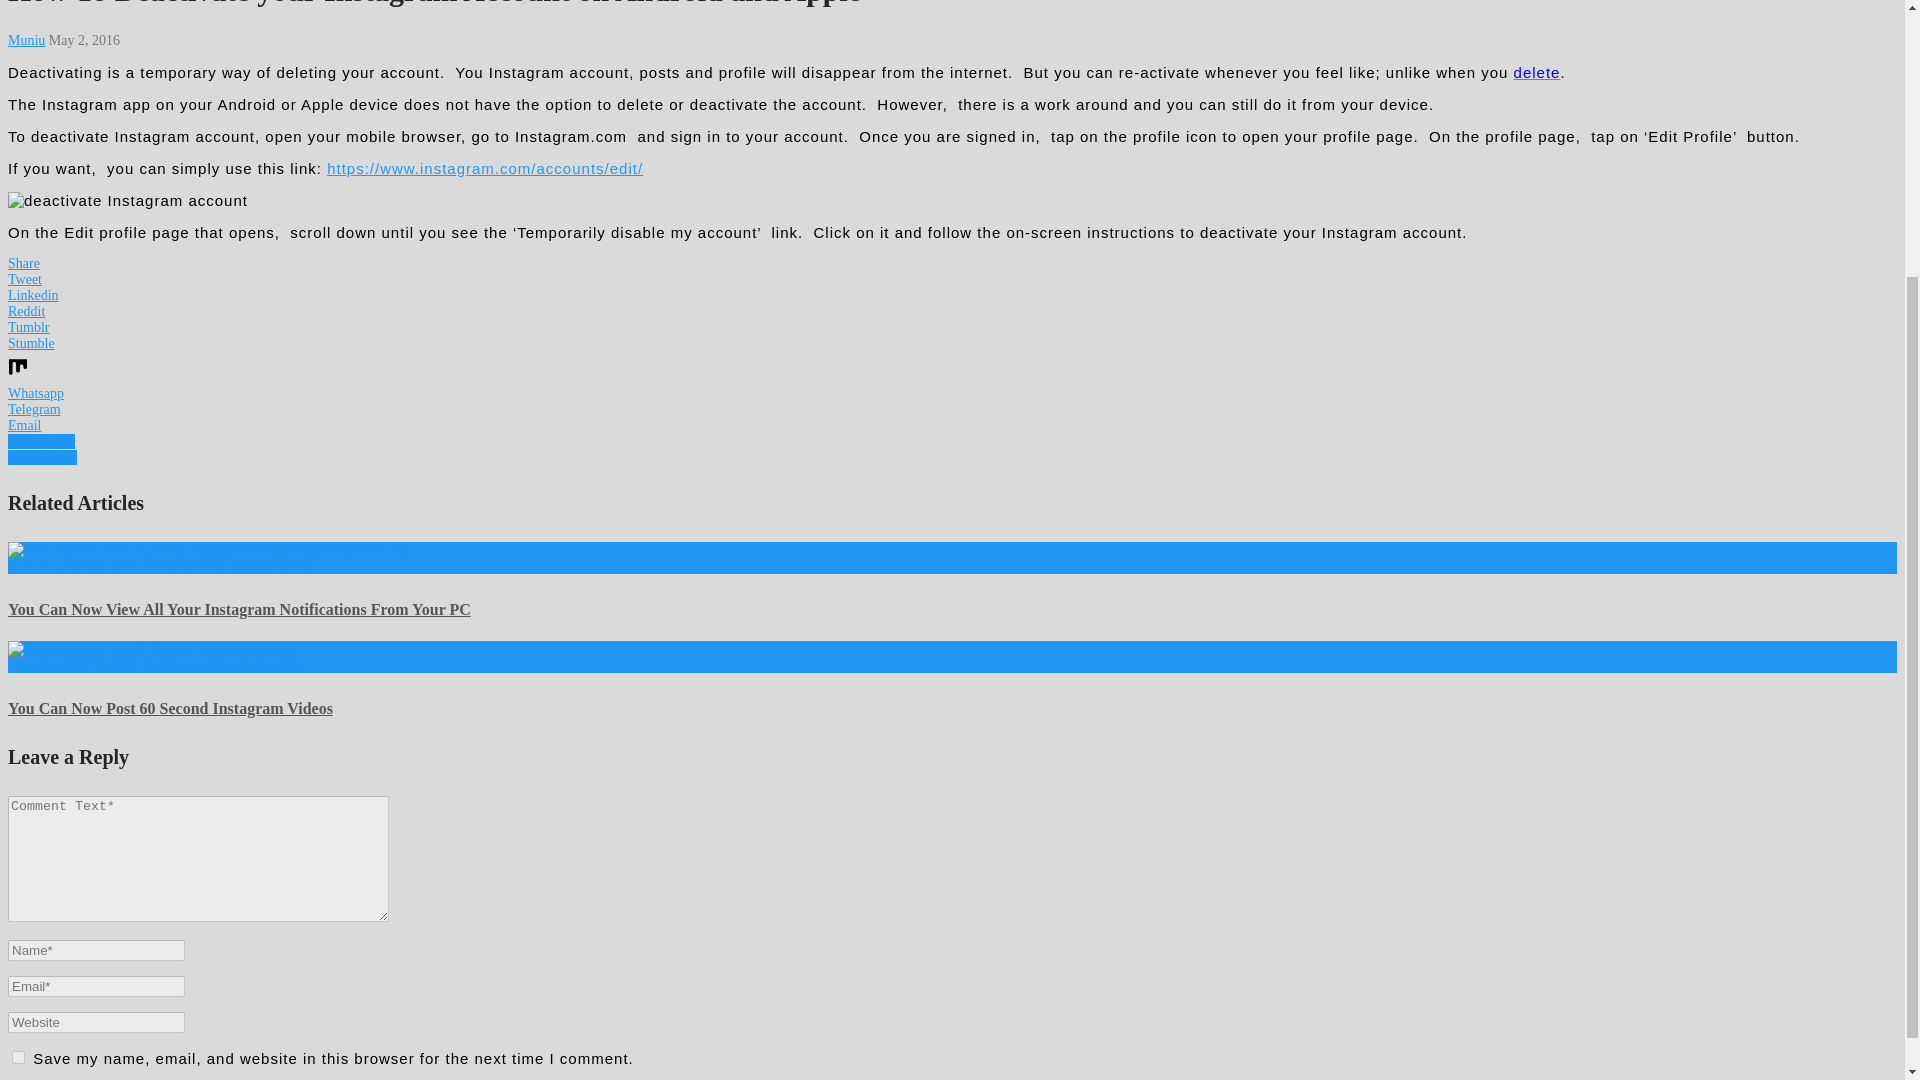  Describe the element at coordinates (26, 40) in the screenshot. I see `Muniu` at that location.